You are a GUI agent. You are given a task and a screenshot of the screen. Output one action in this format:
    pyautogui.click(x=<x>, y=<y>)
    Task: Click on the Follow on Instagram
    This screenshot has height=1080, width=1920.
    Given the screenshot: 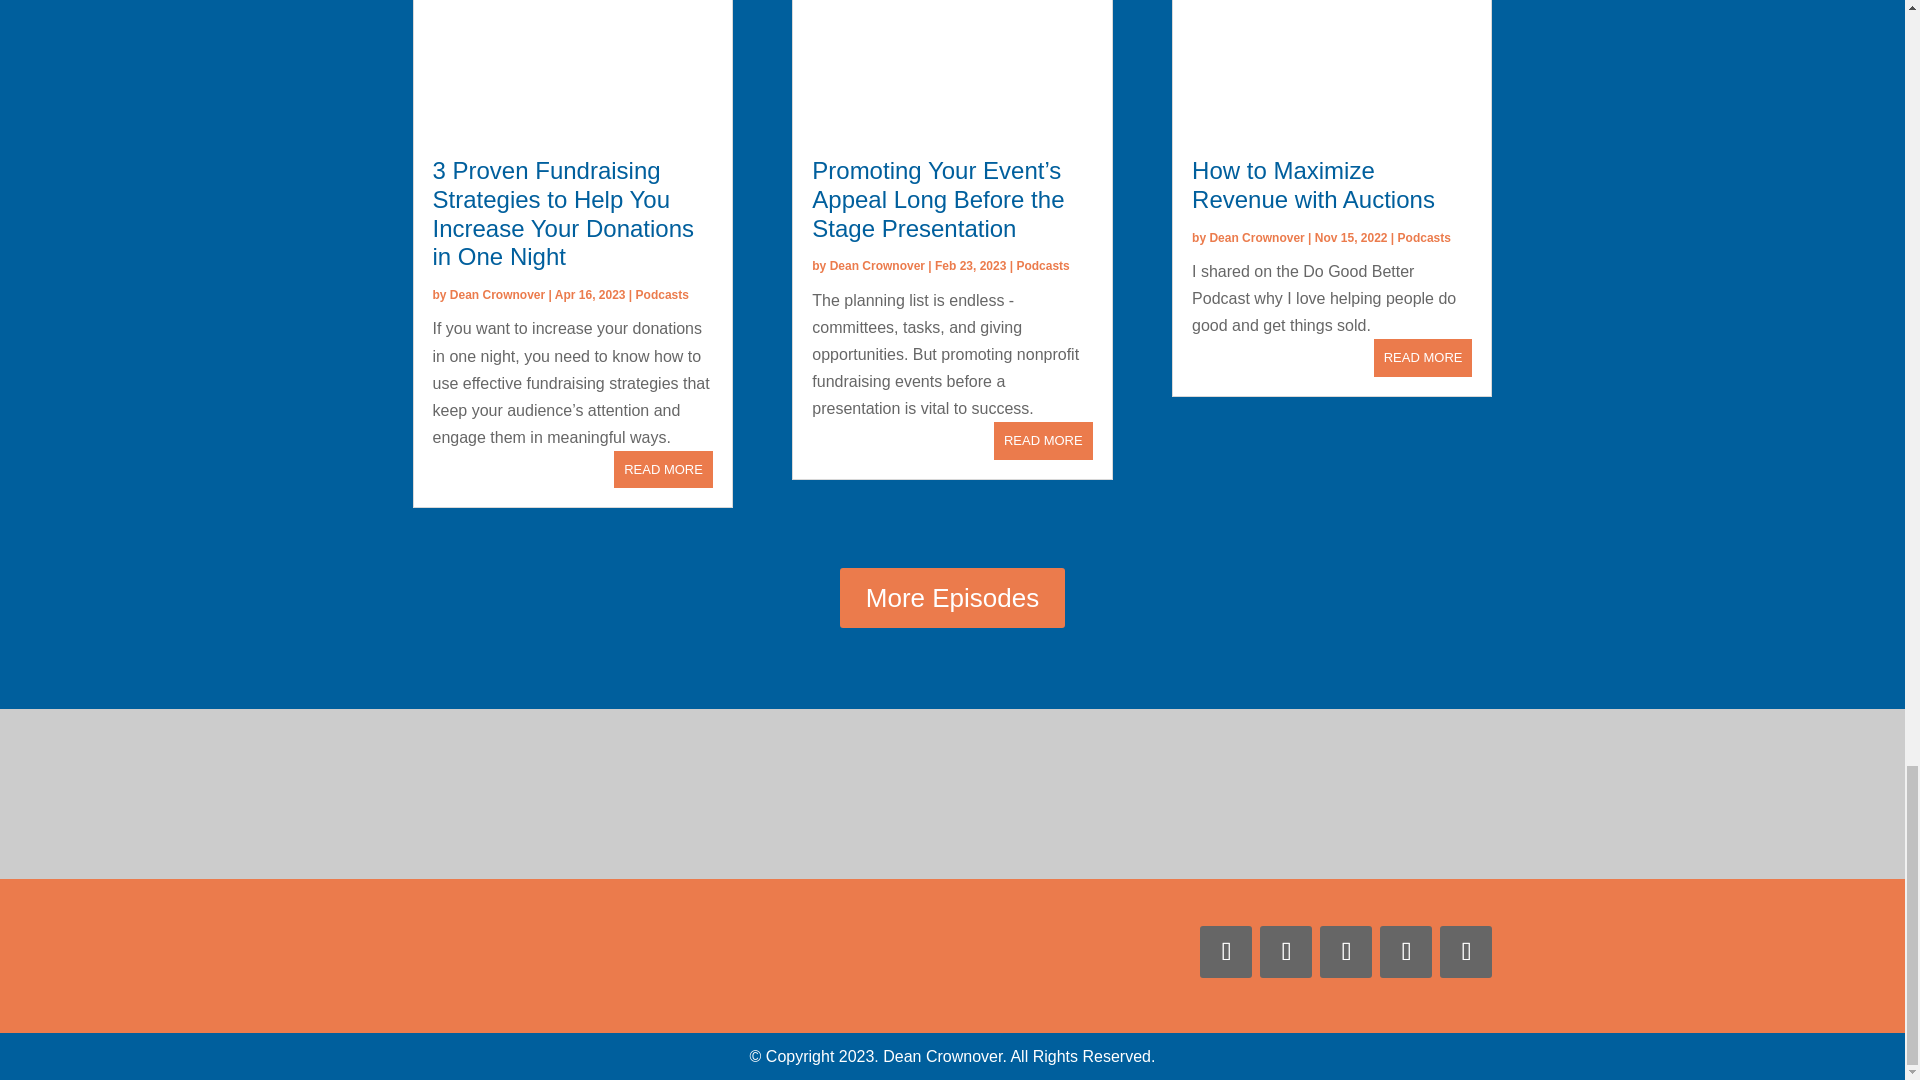 What is the action you would take?
    pyautogui.click(x=1406, y=952)
    